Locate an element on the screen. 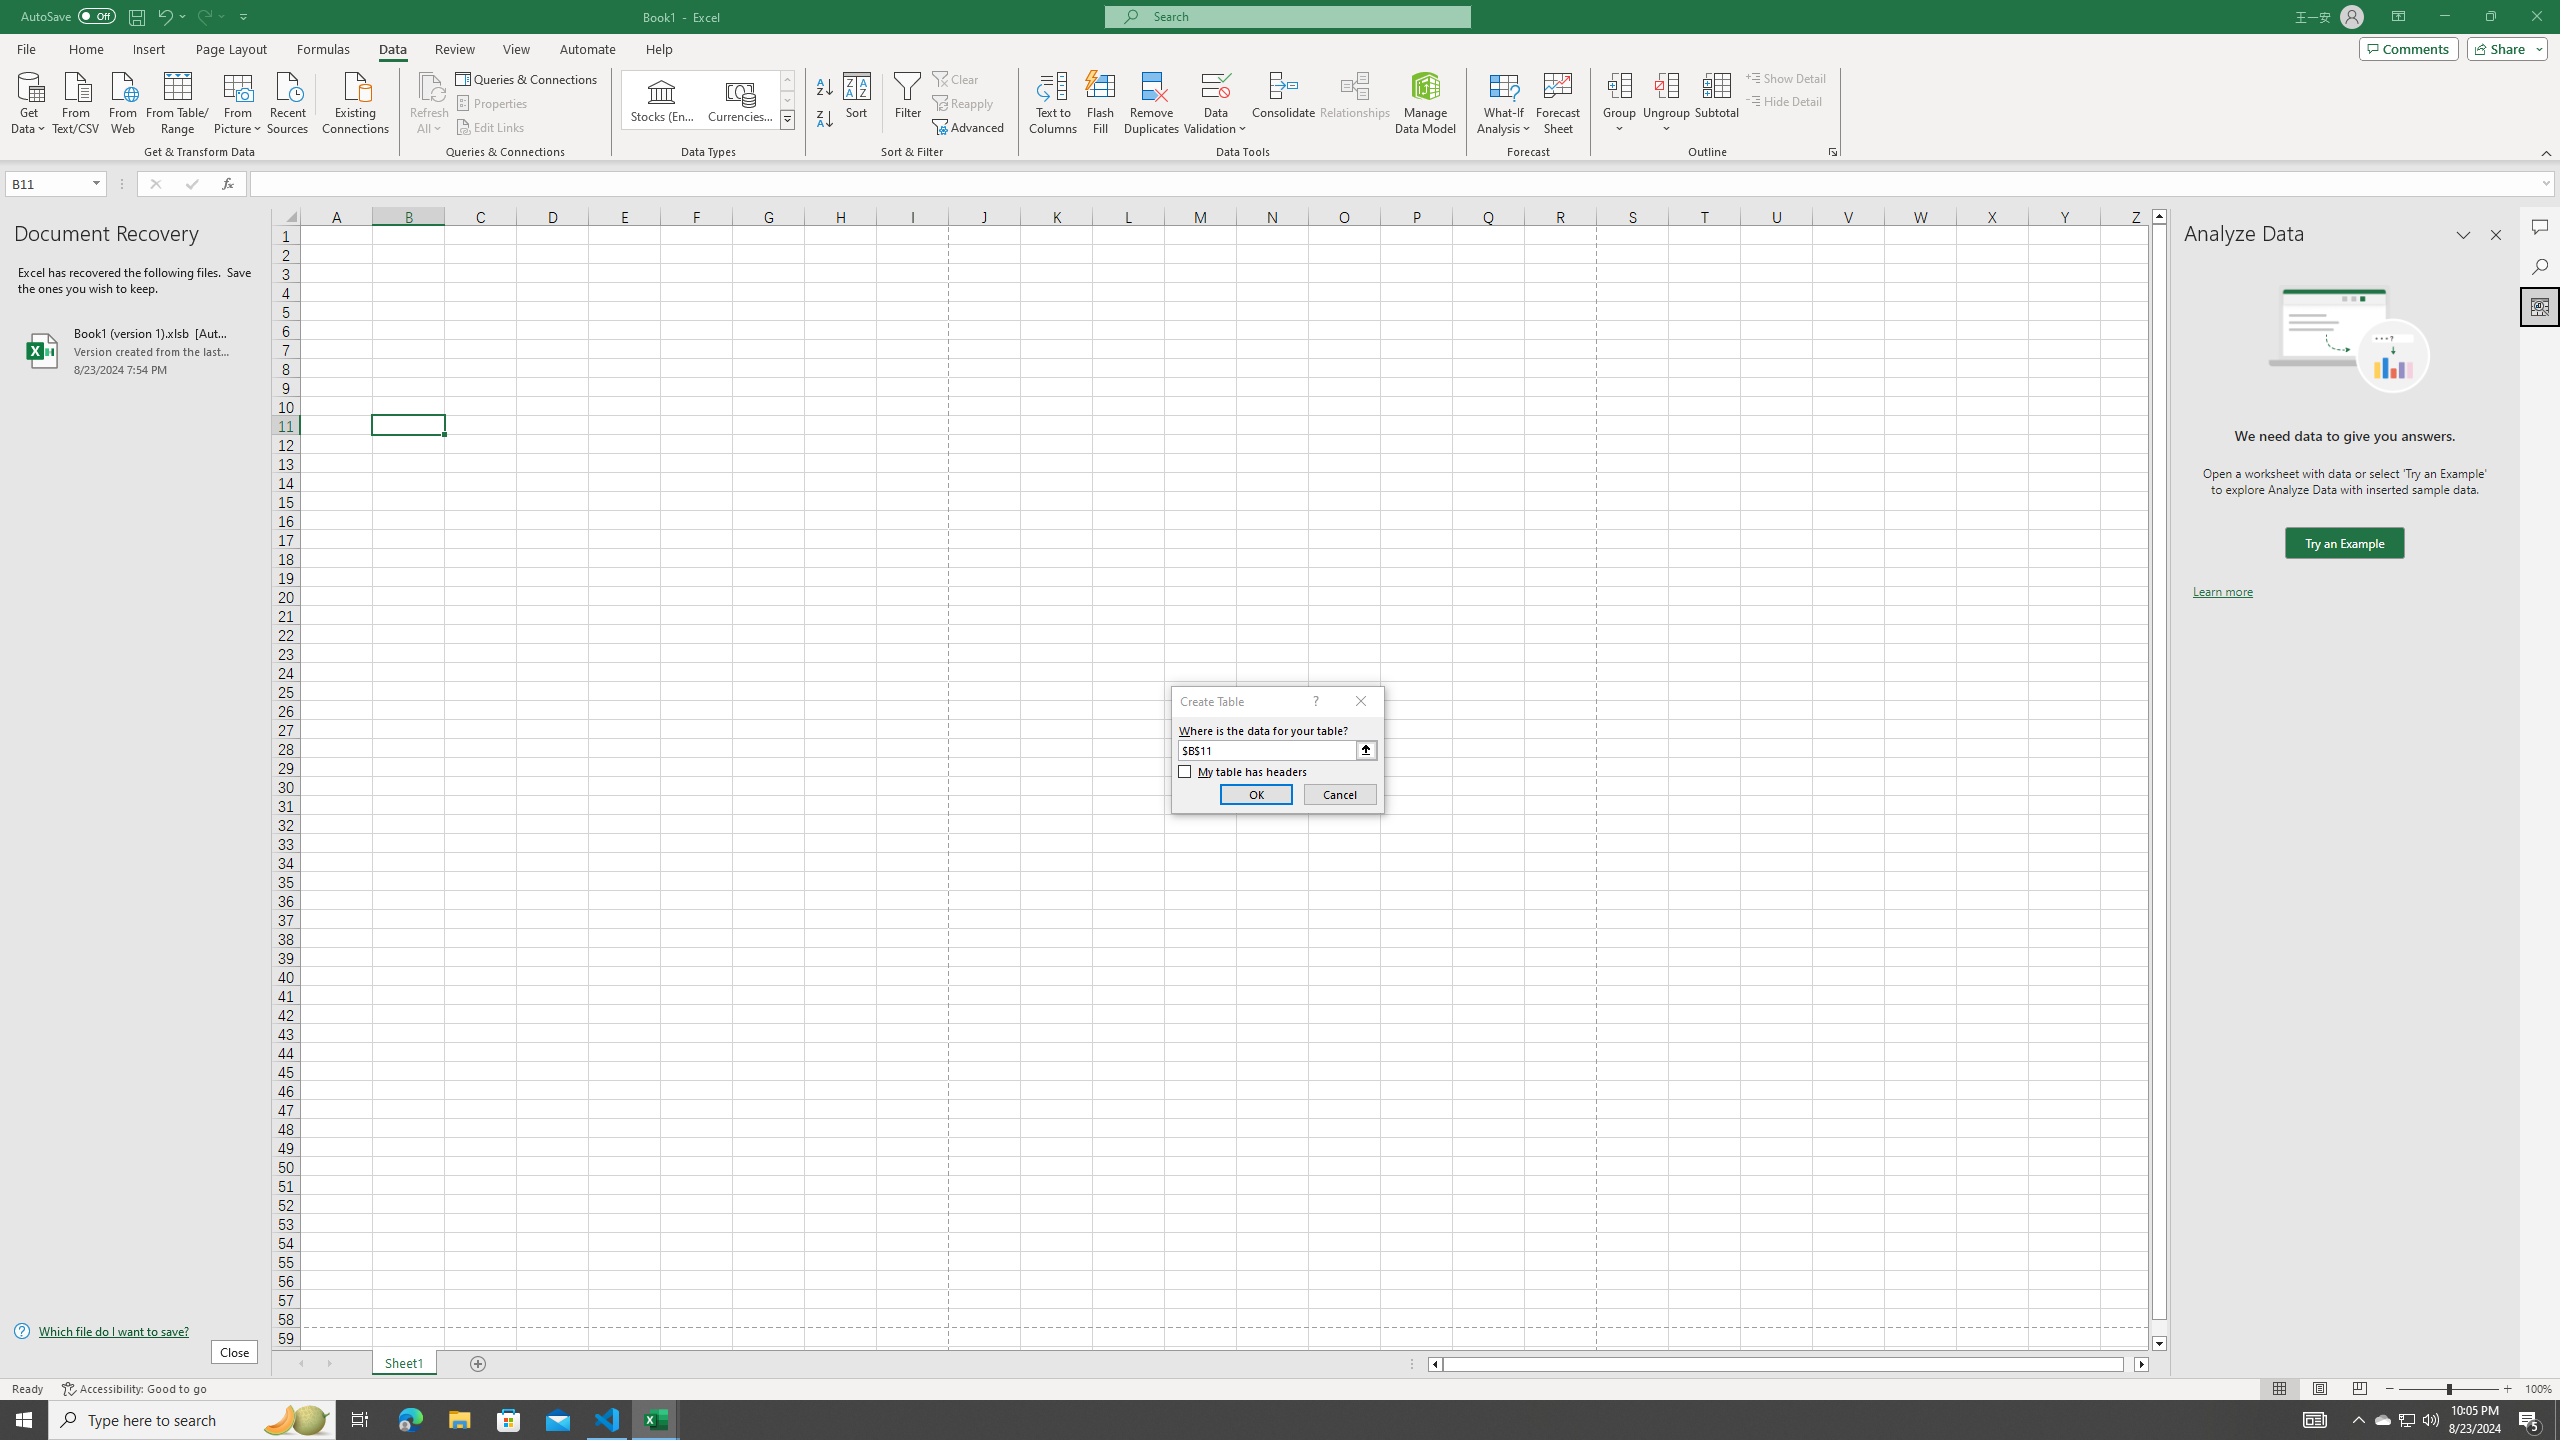  Search is located at coordinates (2540, 266).